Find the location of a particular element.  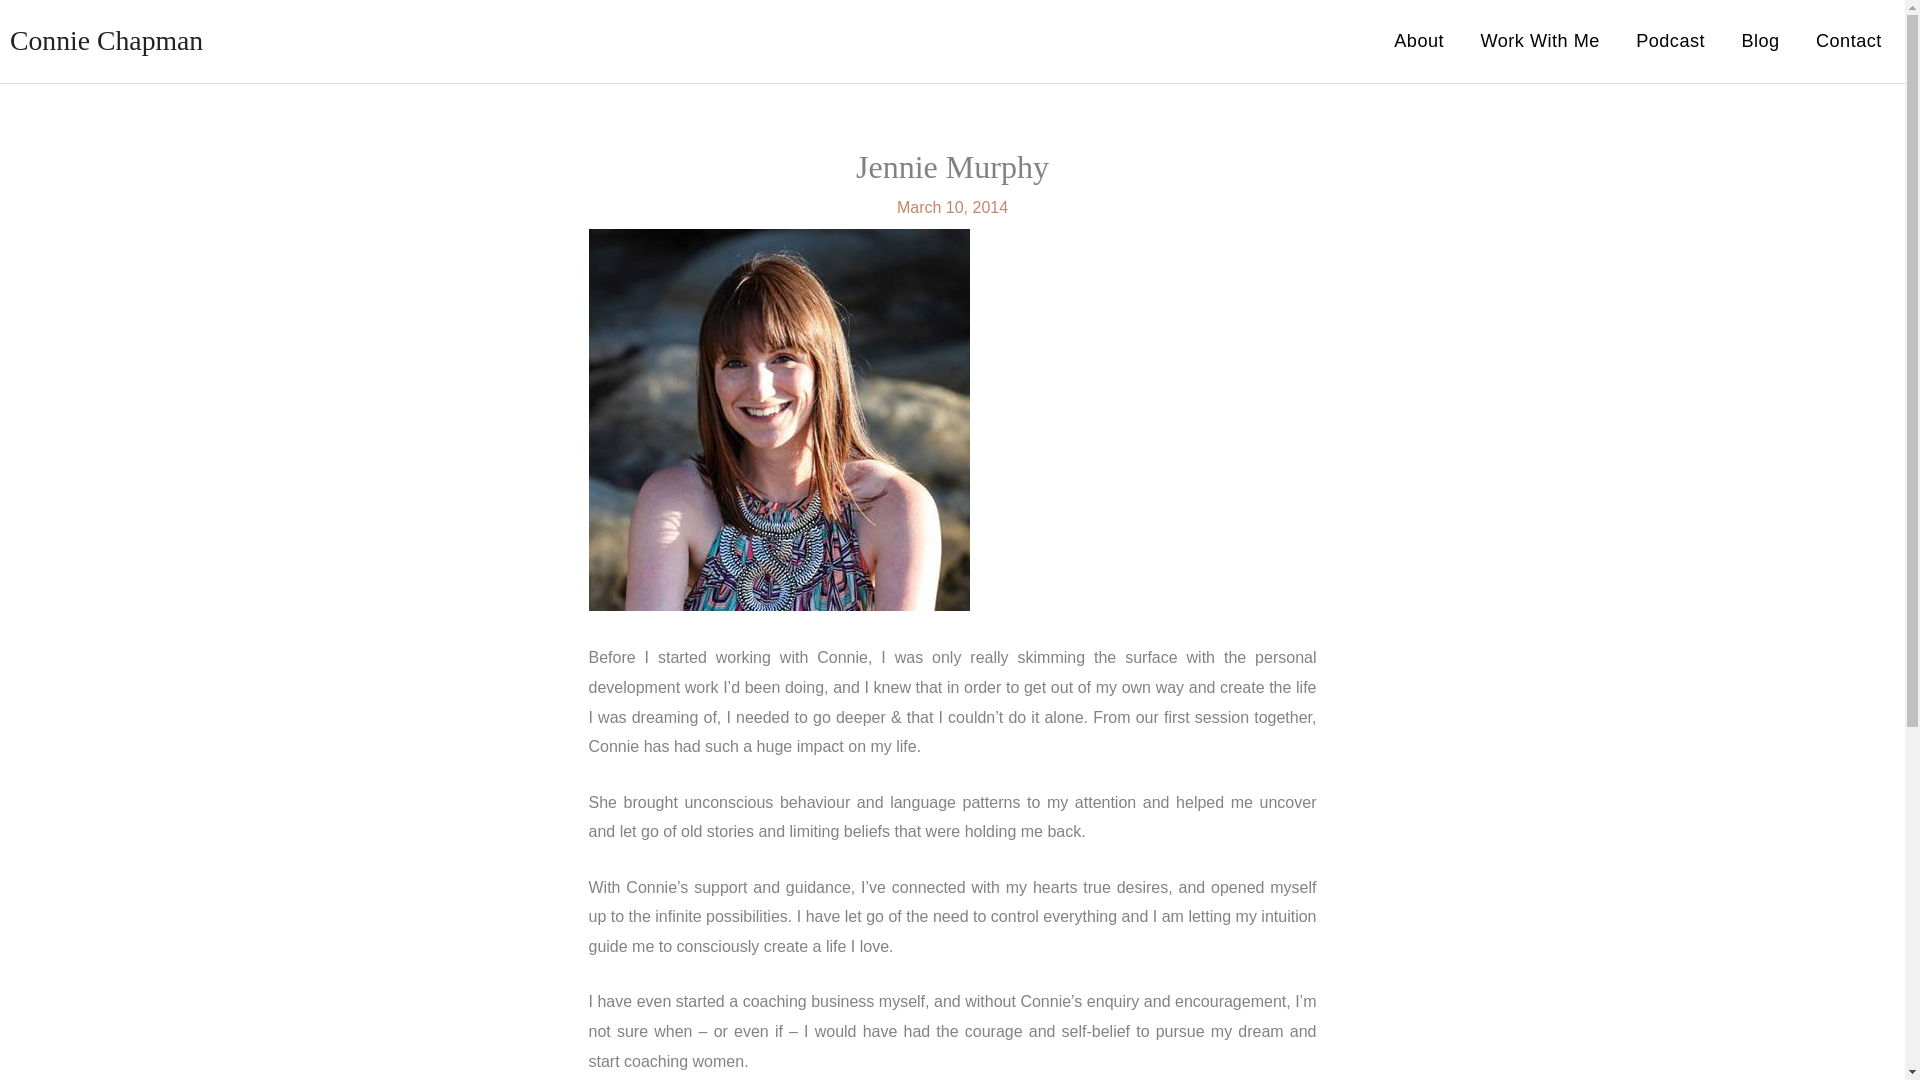

About is located at coordinates (1418, 41).